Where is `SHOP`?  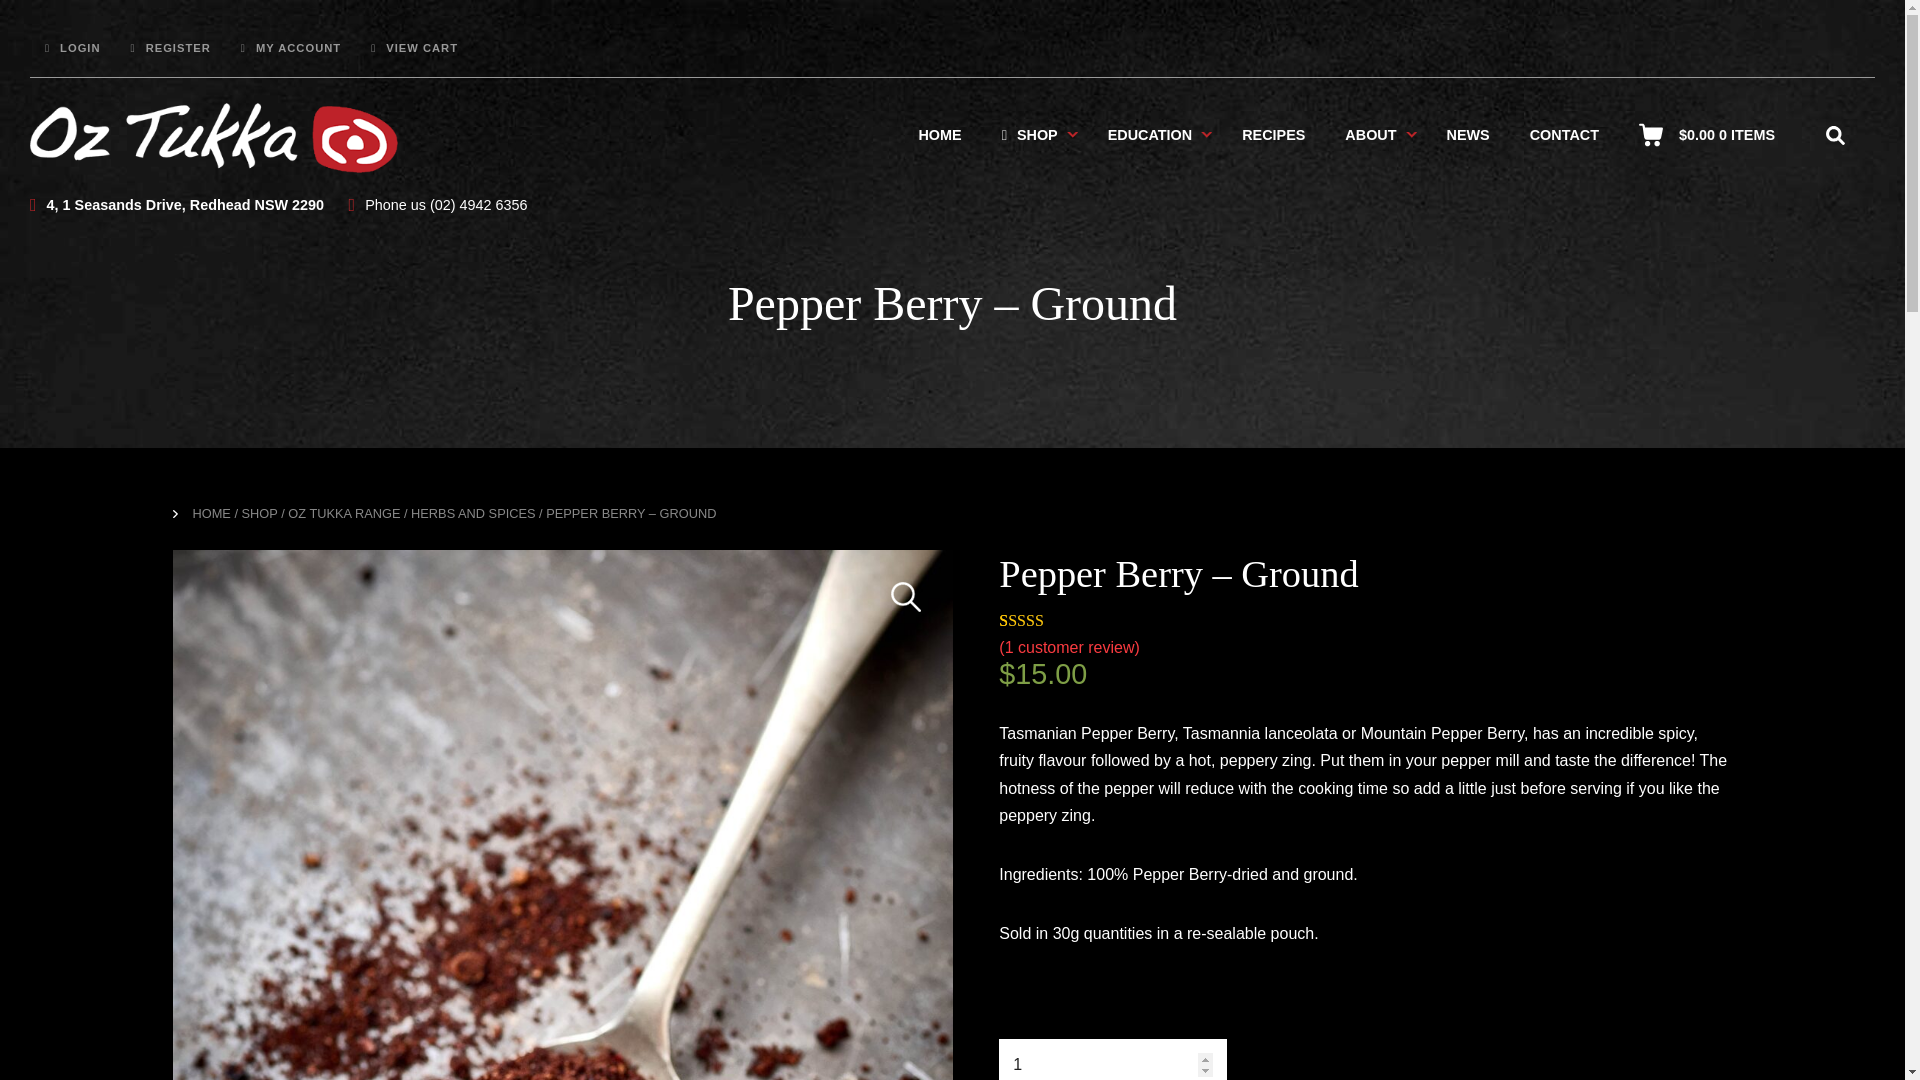 SHOP is located at coordinates (1029, 134).